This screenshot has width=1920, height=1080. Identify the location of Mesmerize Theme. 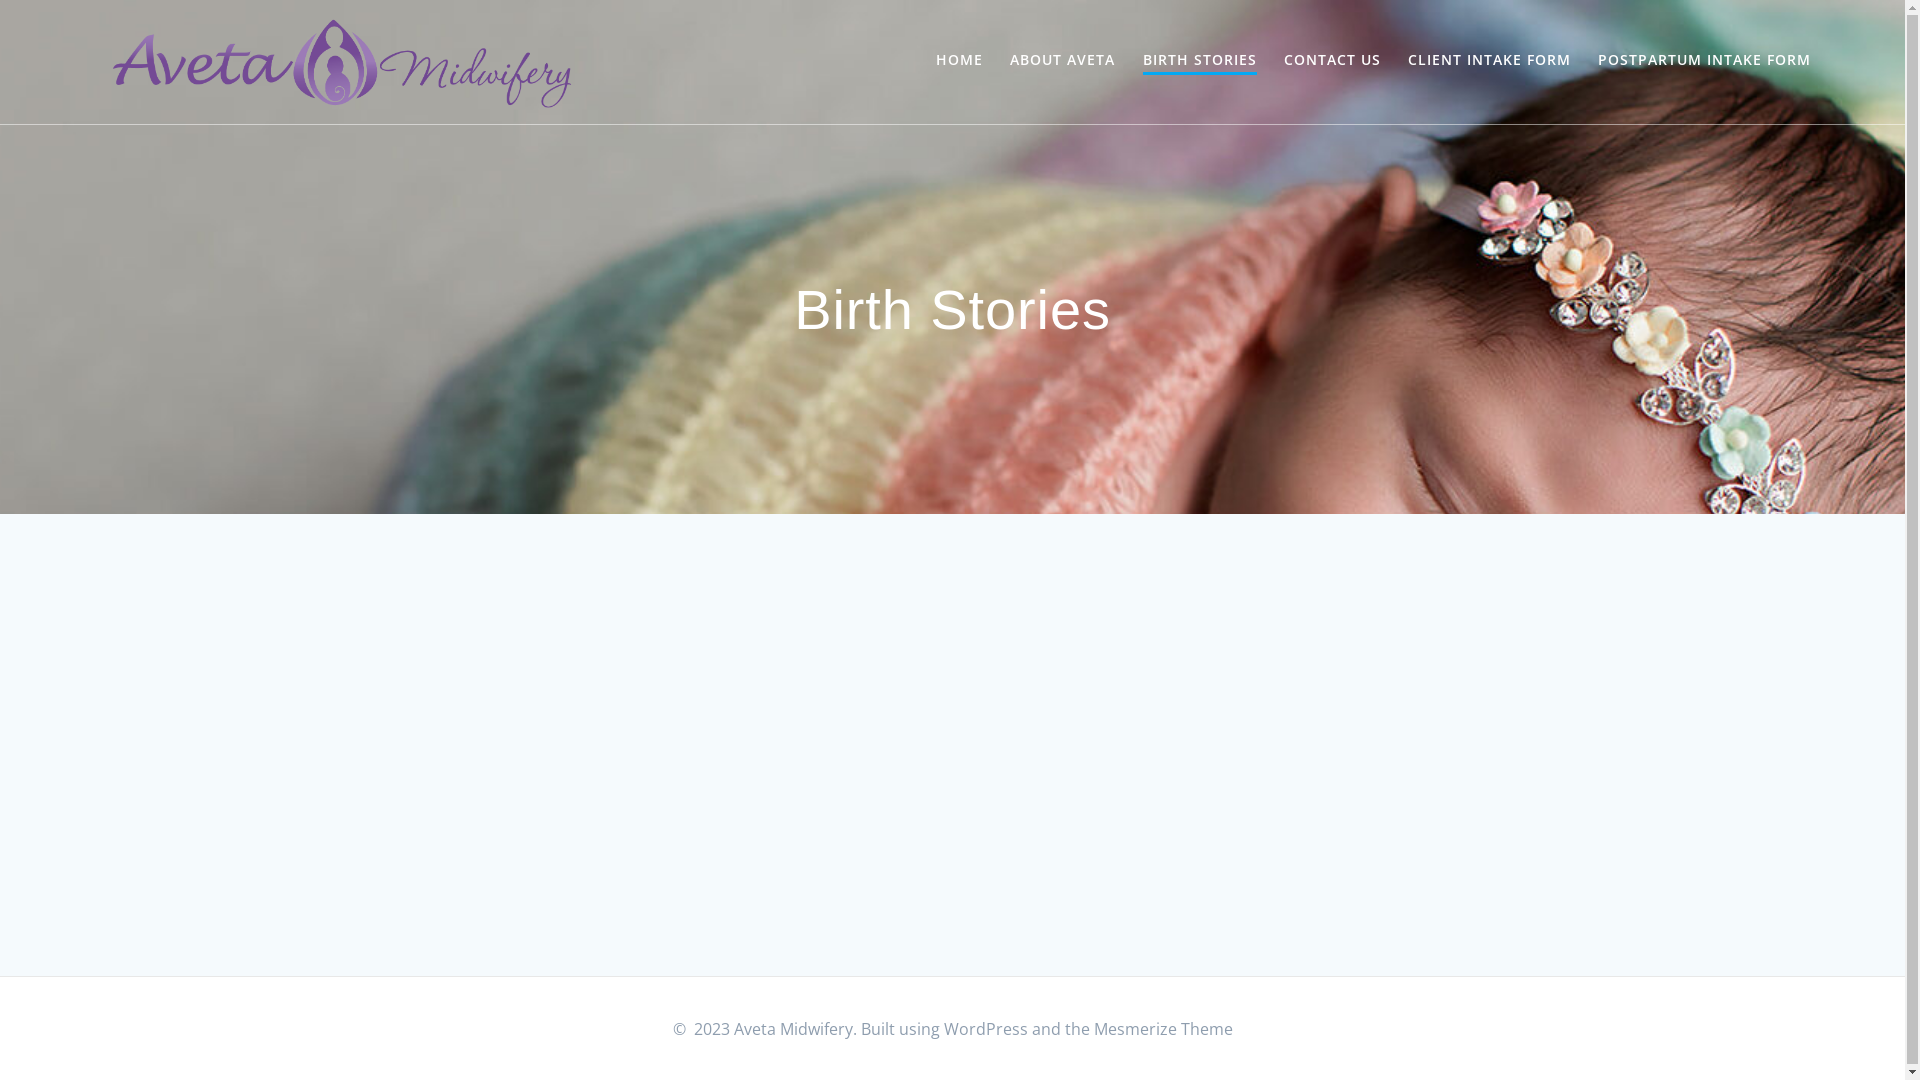
(1164, 1028).